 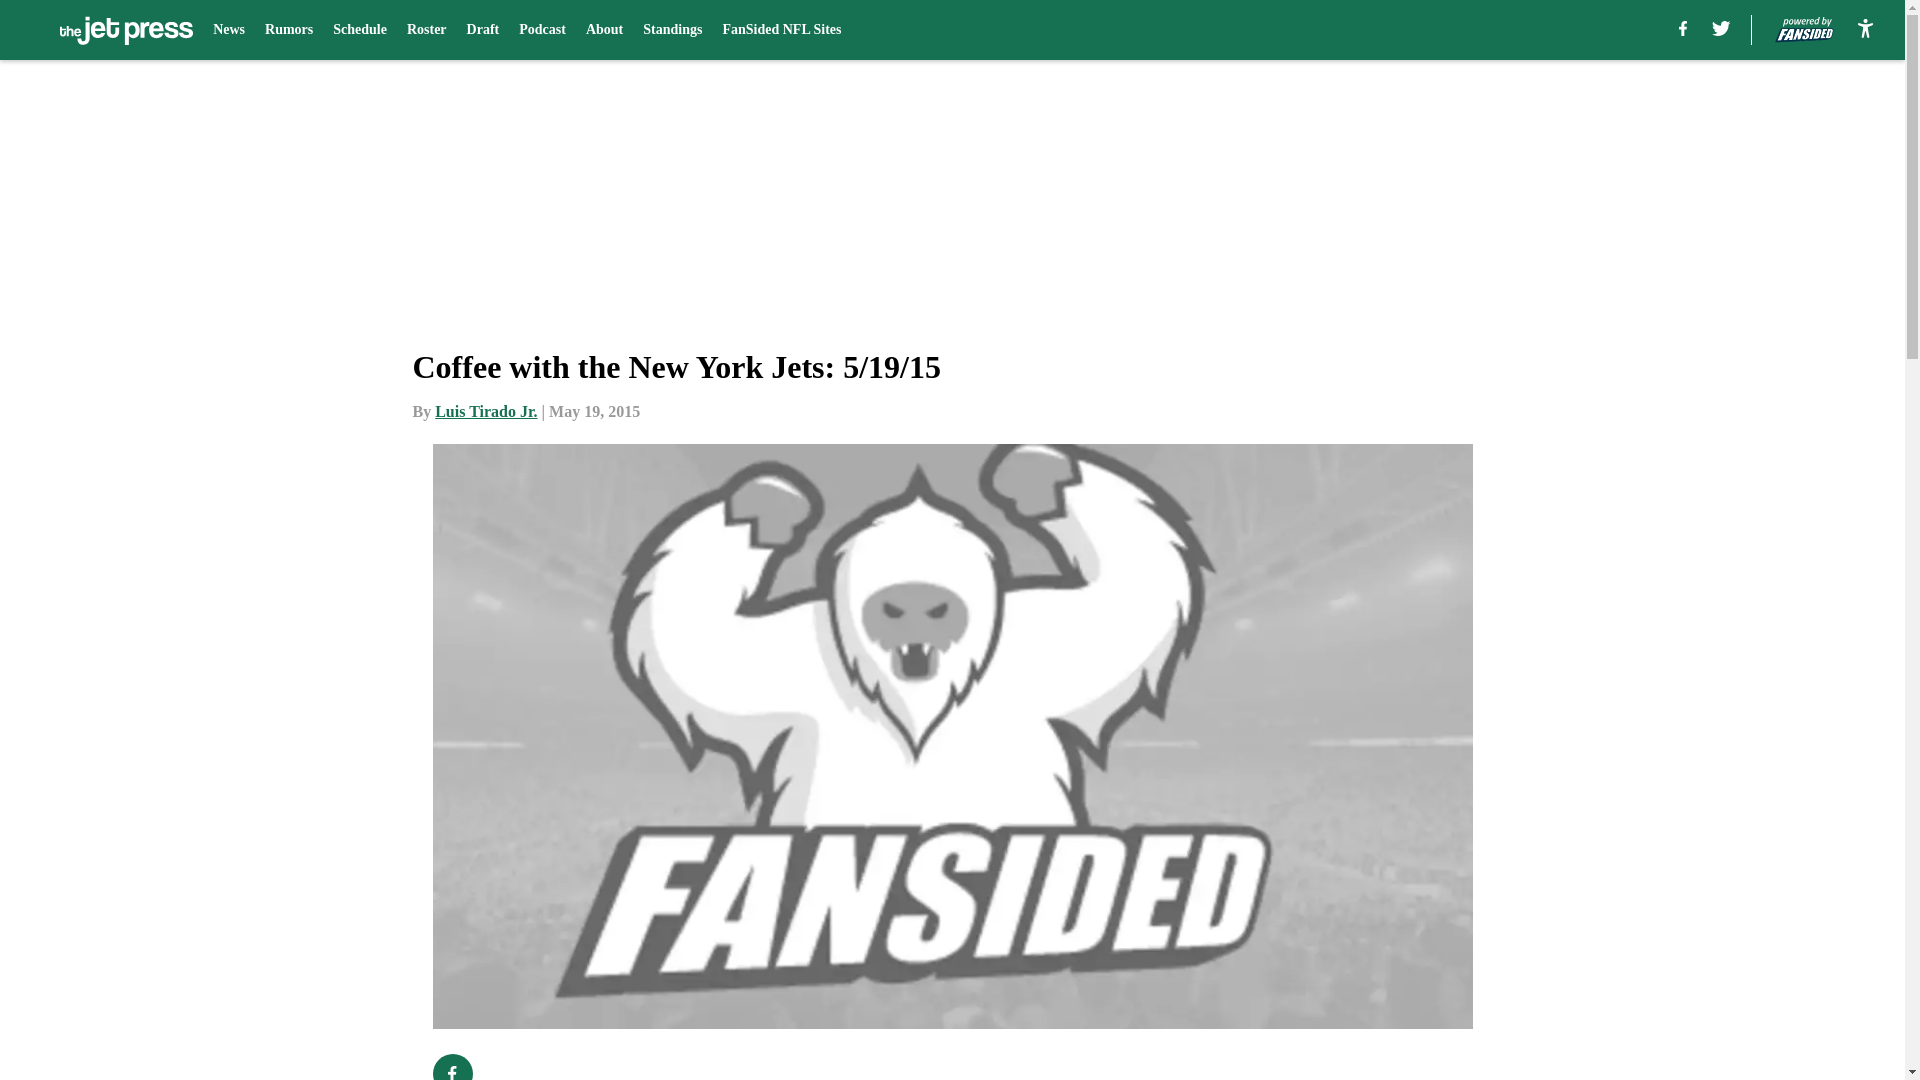 I want to click on Draft, so click(x=482, y=30).